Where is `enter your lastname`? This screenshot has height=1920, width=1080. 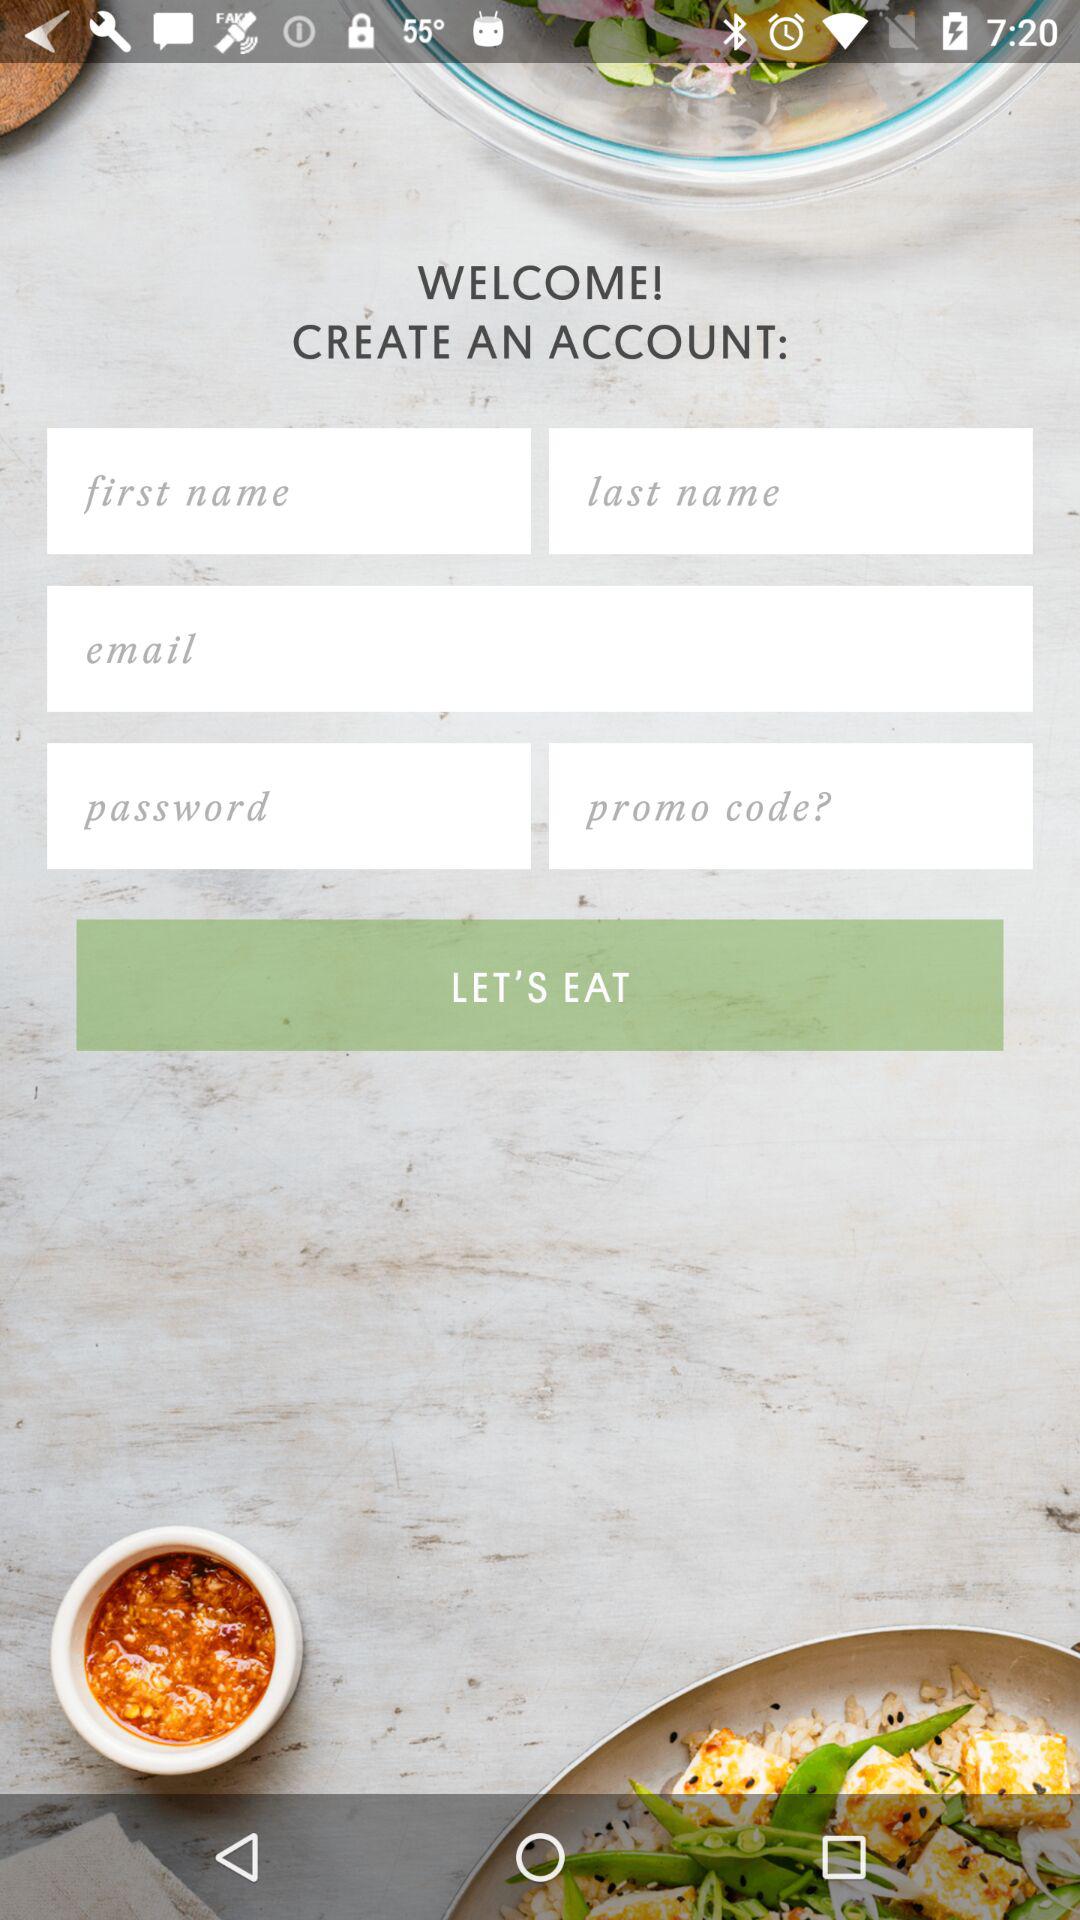 enter your lastname is located at coordinates (790, 491).